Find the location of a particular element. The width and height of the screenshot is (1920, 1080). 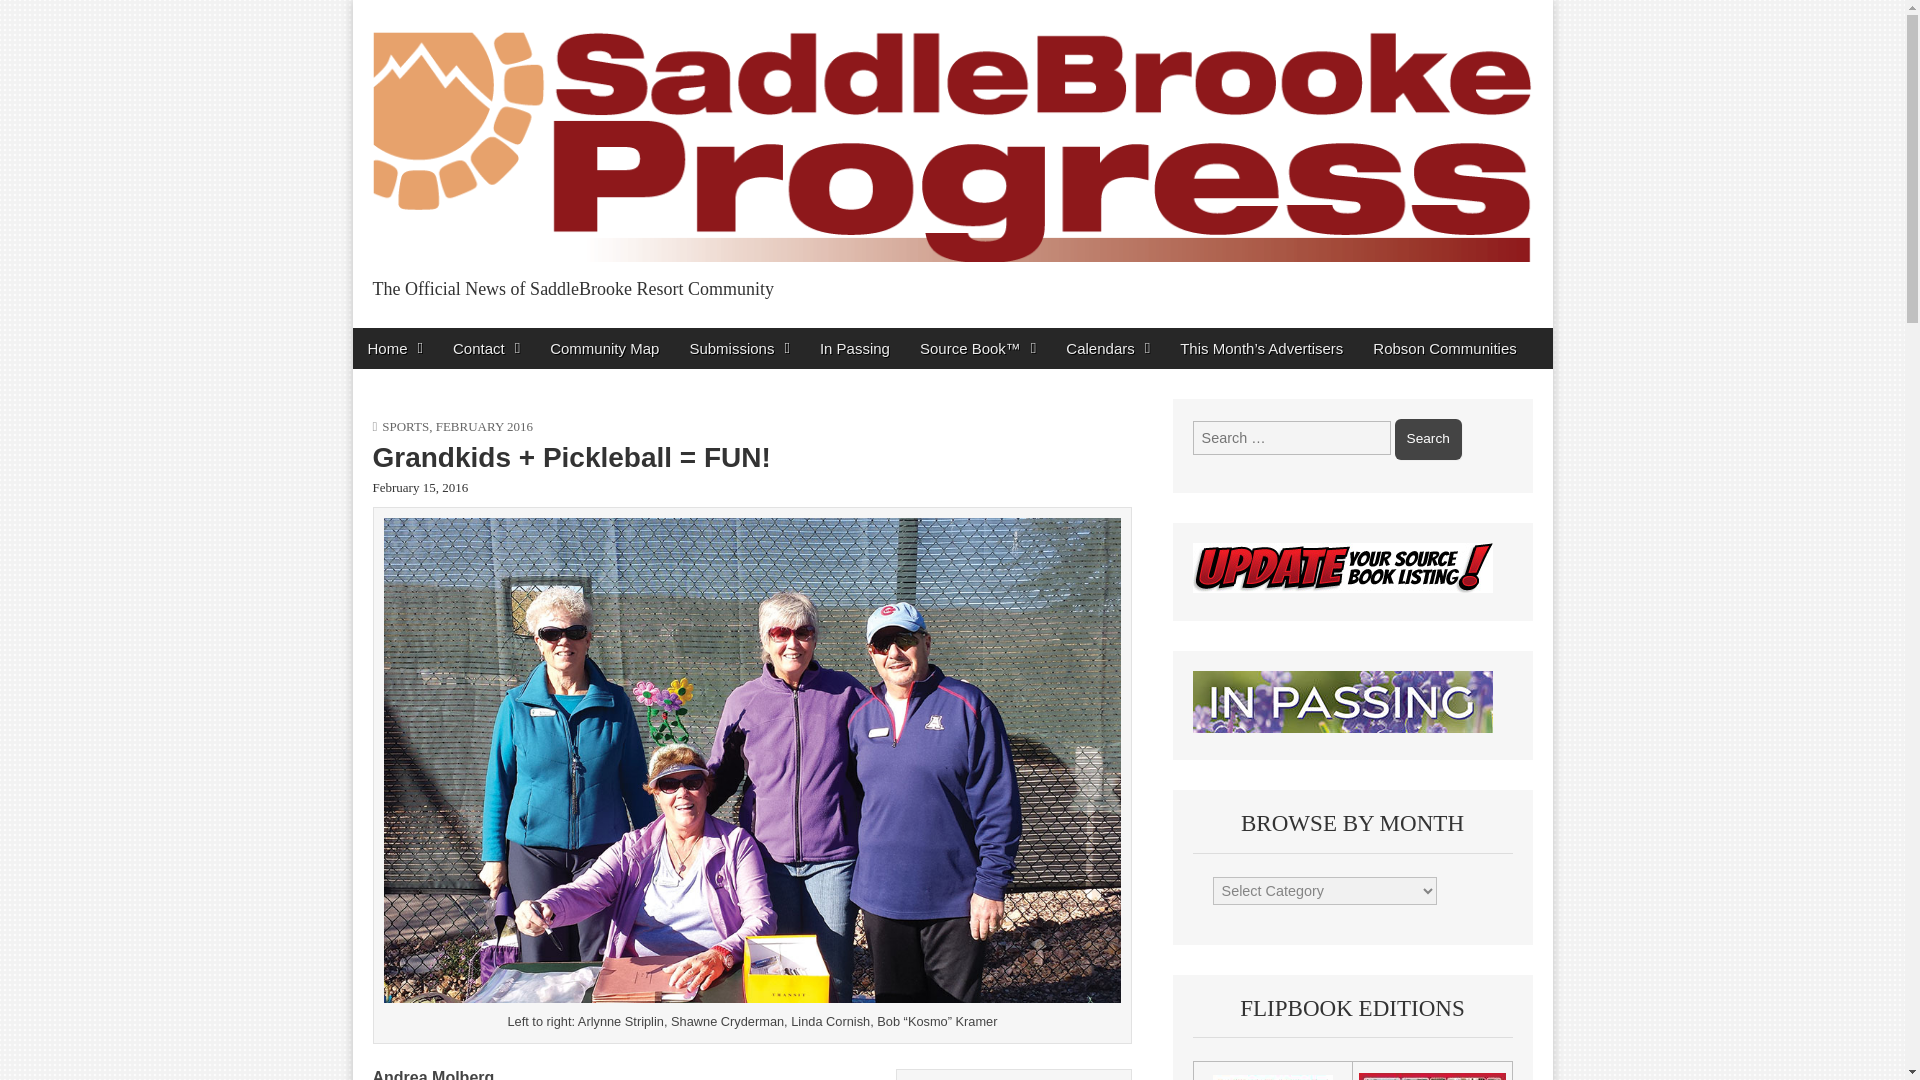

Home is located at coordinates (394, 348).